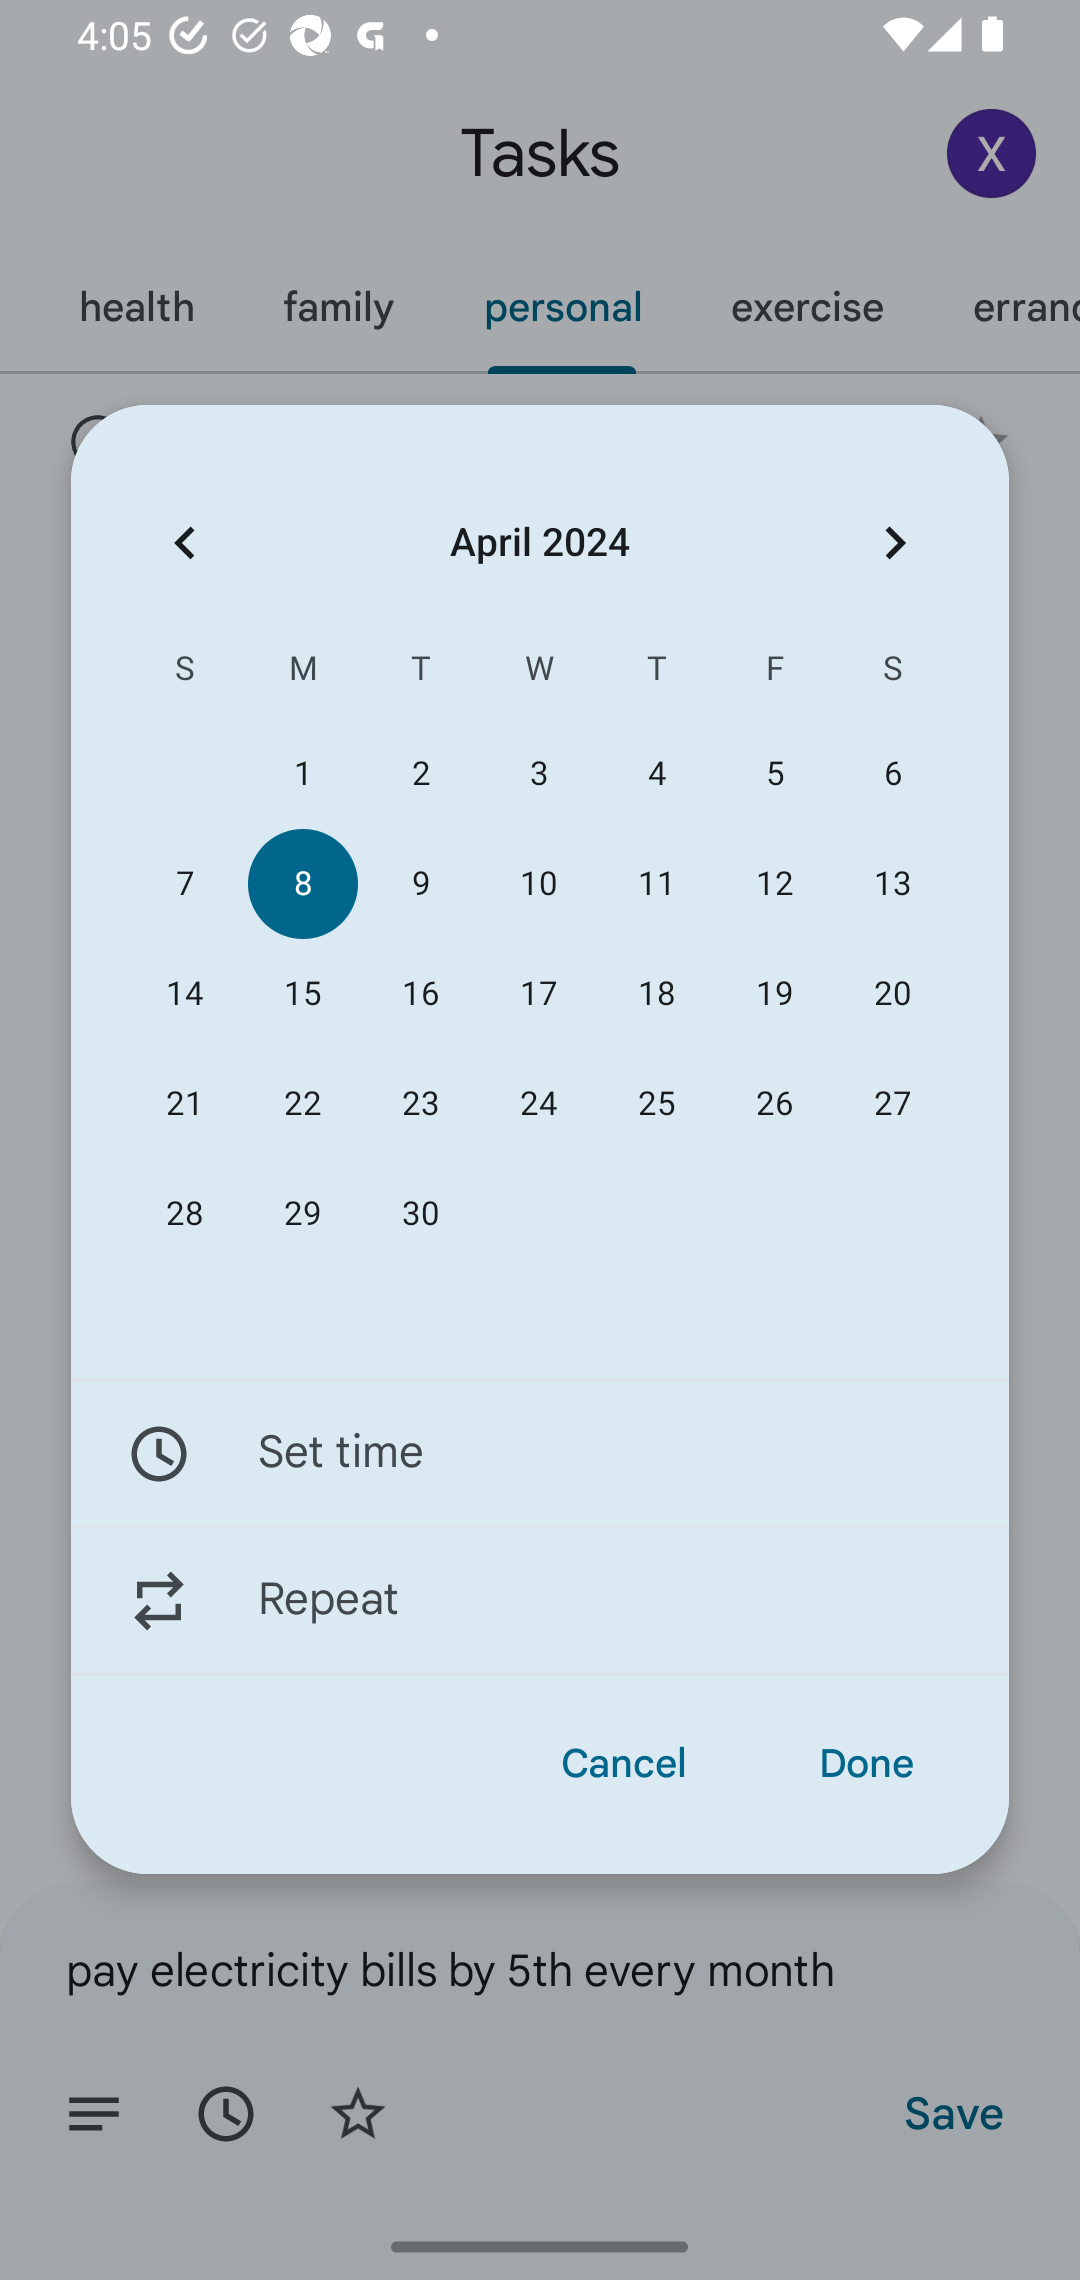 This screenshot has width=1080, height=2280. I want to click on Done, so click(866, 1764).